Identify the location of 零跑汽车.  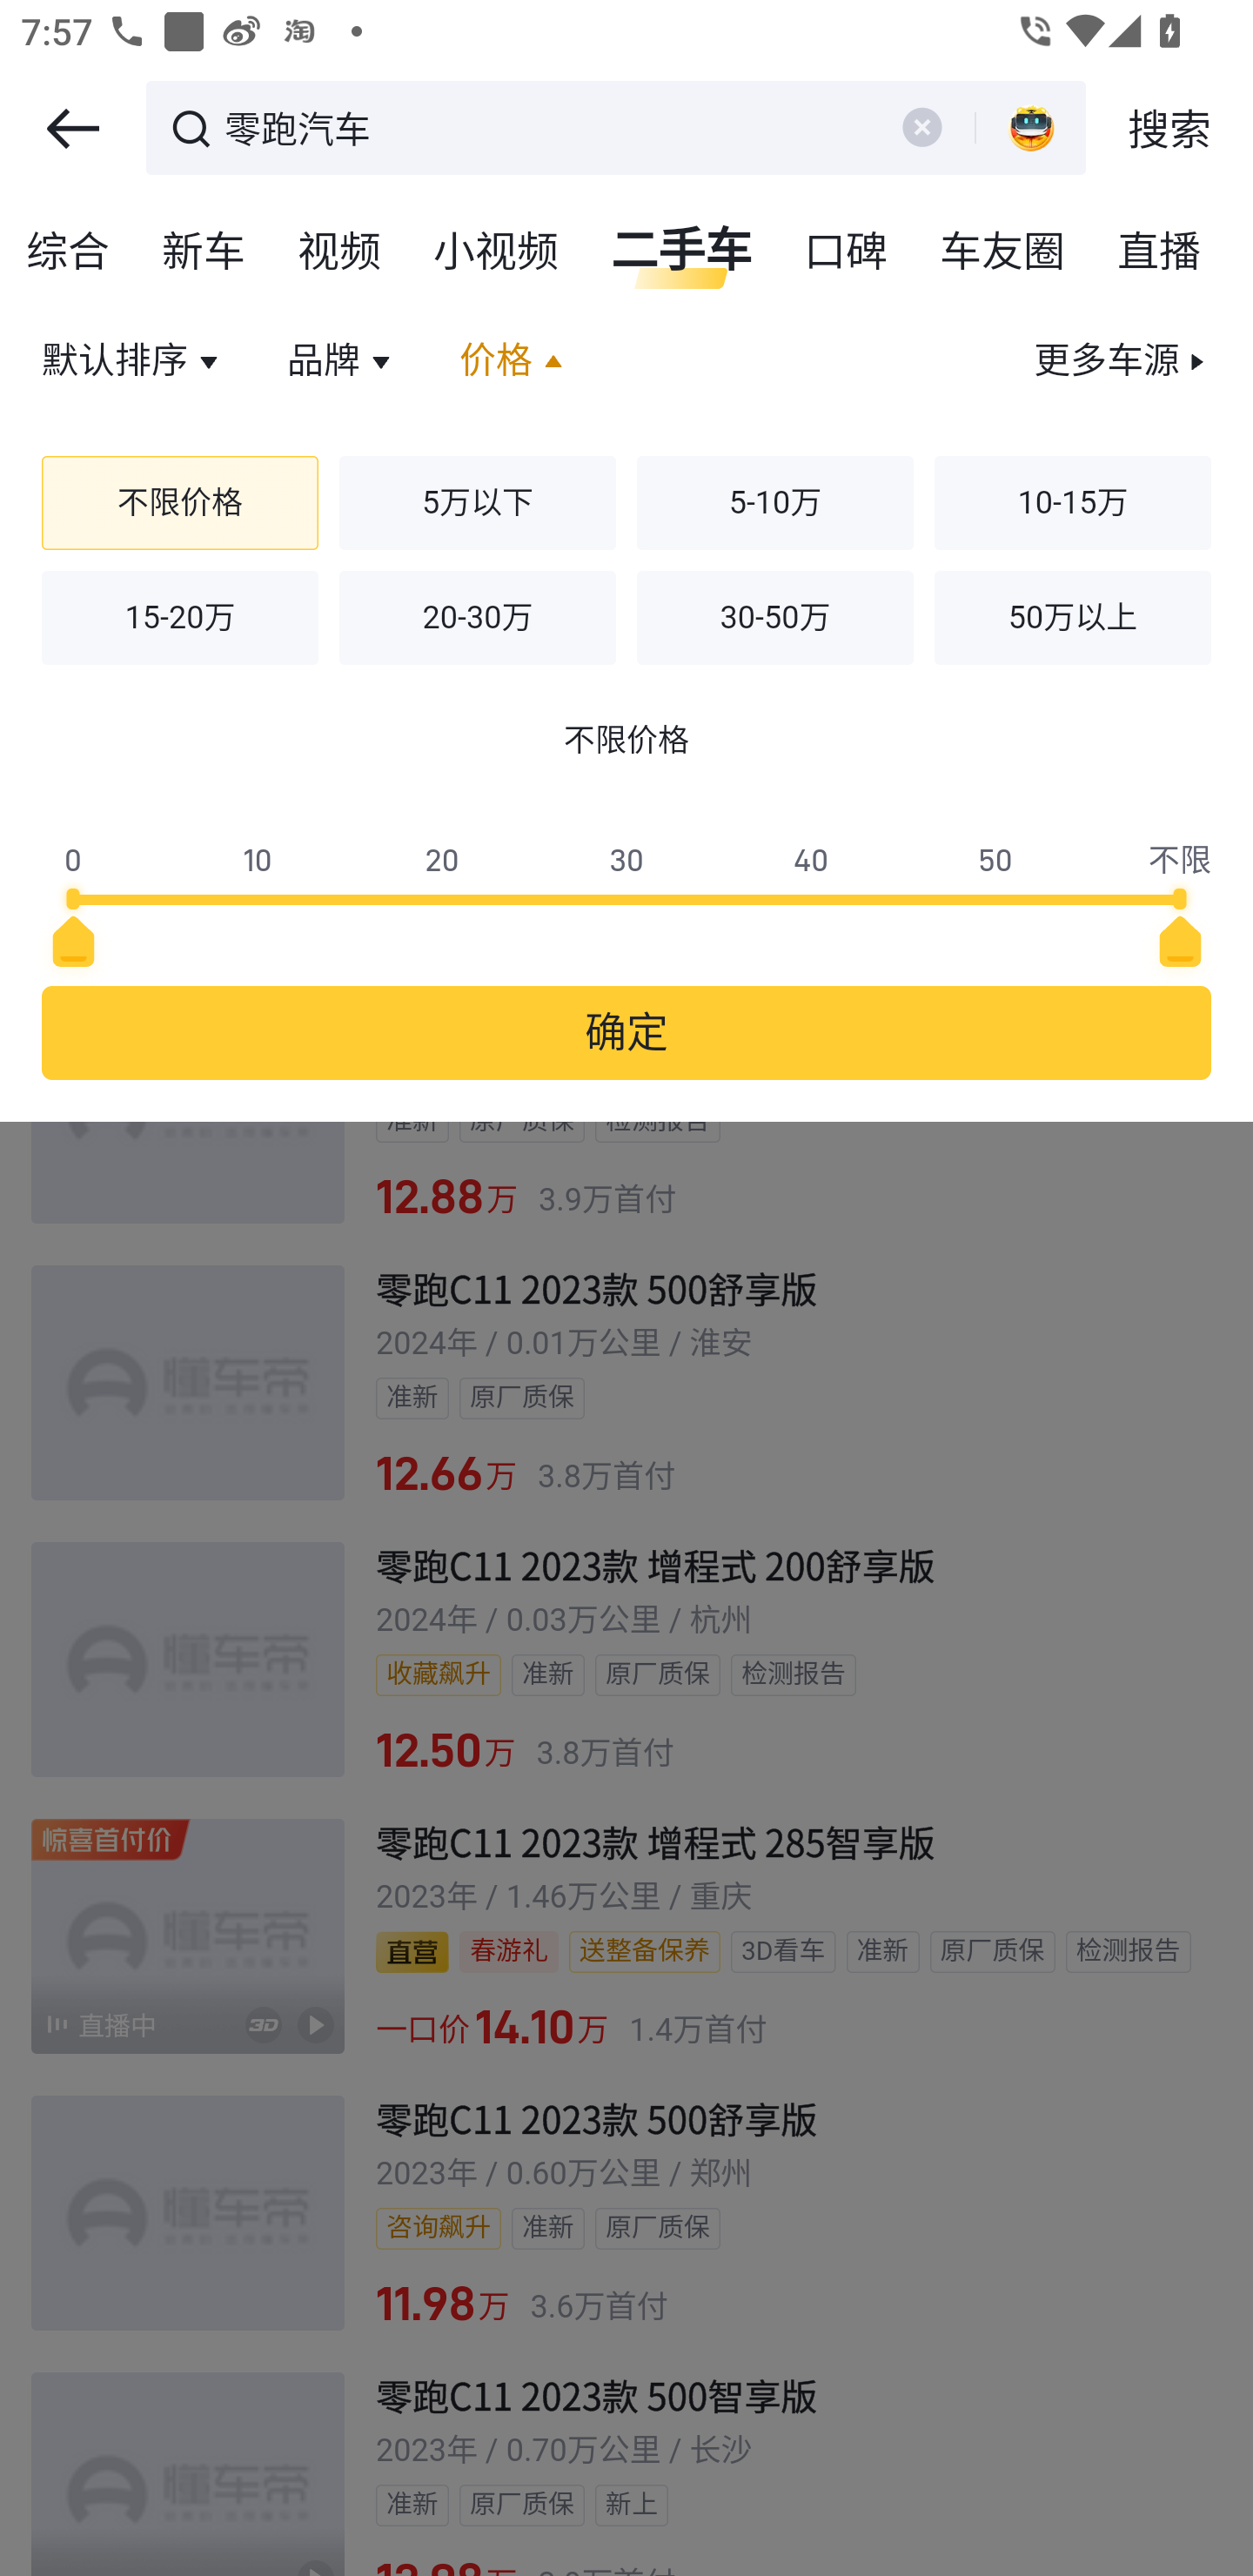
(545, 125).